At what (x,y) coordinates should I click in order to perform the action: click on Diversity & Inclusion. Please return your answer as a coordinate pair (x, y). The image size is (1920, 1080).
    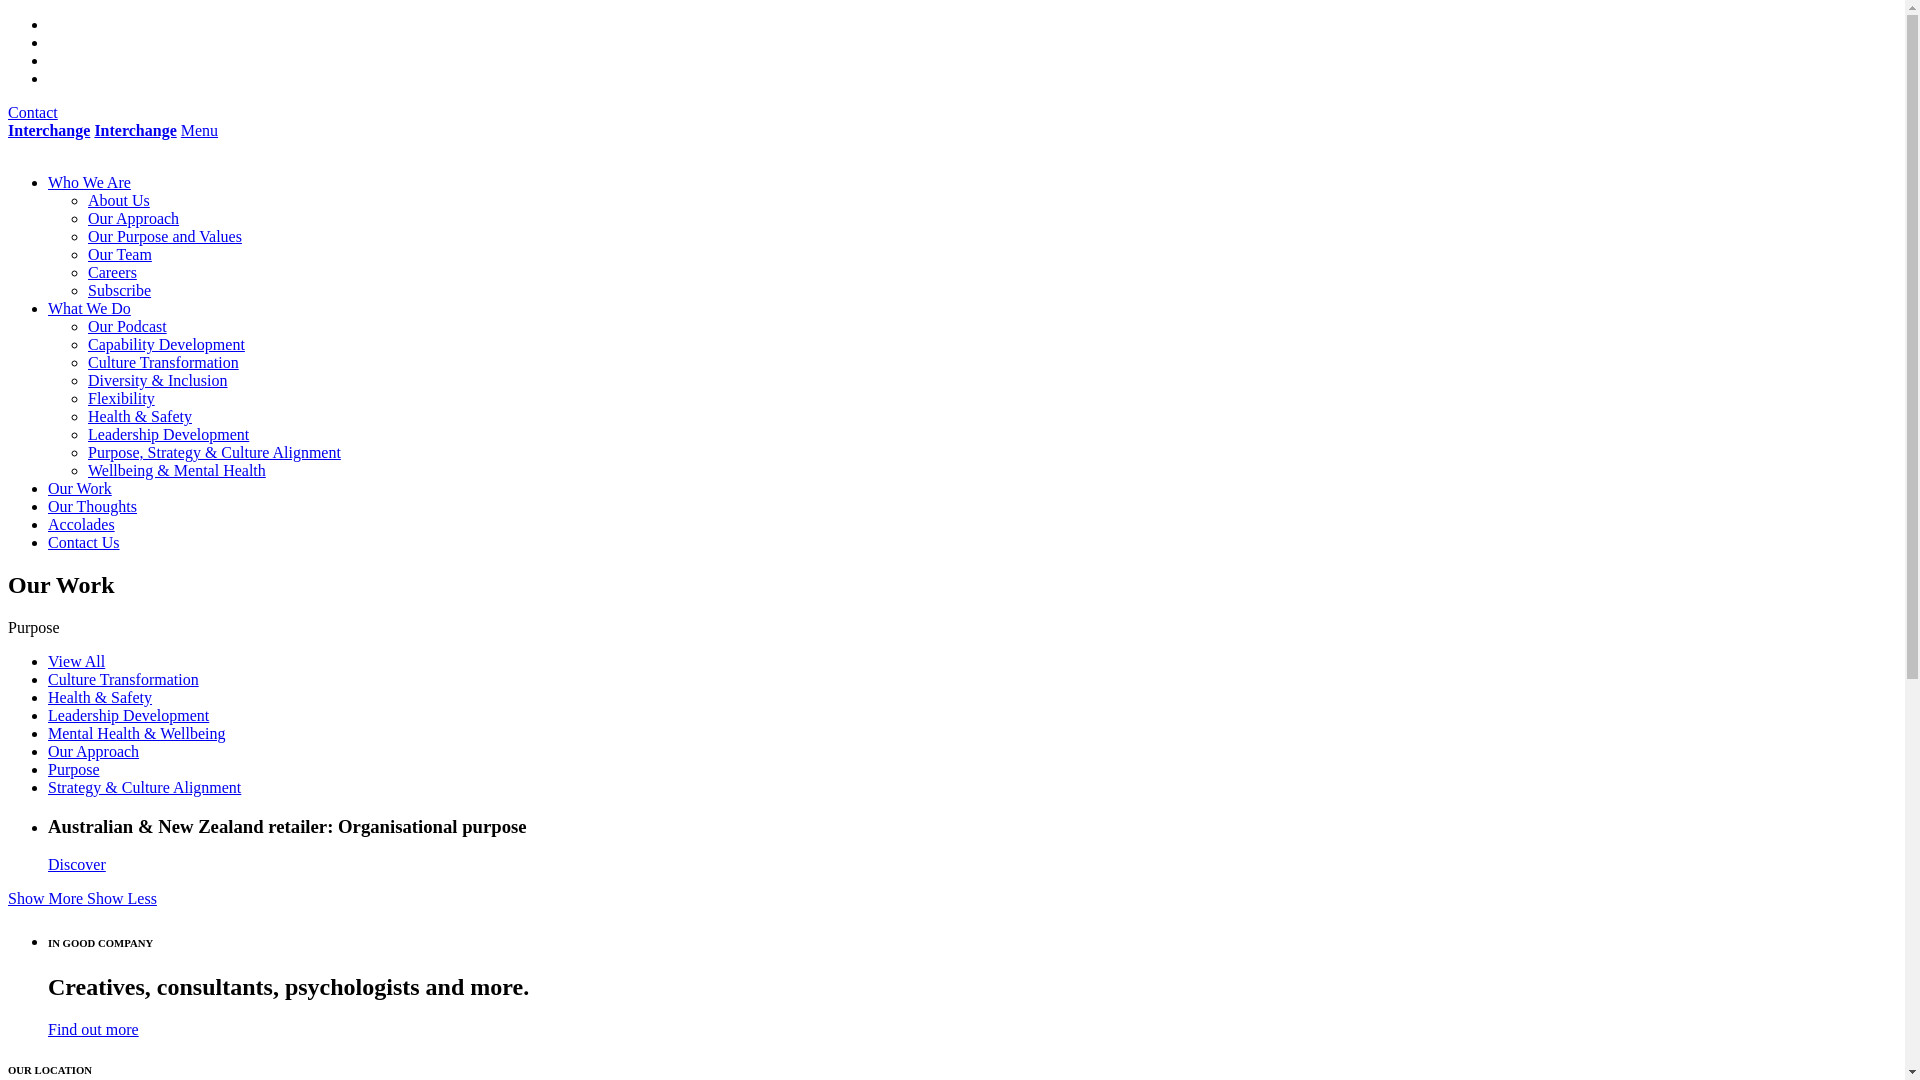
    Looking at the image, I should click on (158, 380).